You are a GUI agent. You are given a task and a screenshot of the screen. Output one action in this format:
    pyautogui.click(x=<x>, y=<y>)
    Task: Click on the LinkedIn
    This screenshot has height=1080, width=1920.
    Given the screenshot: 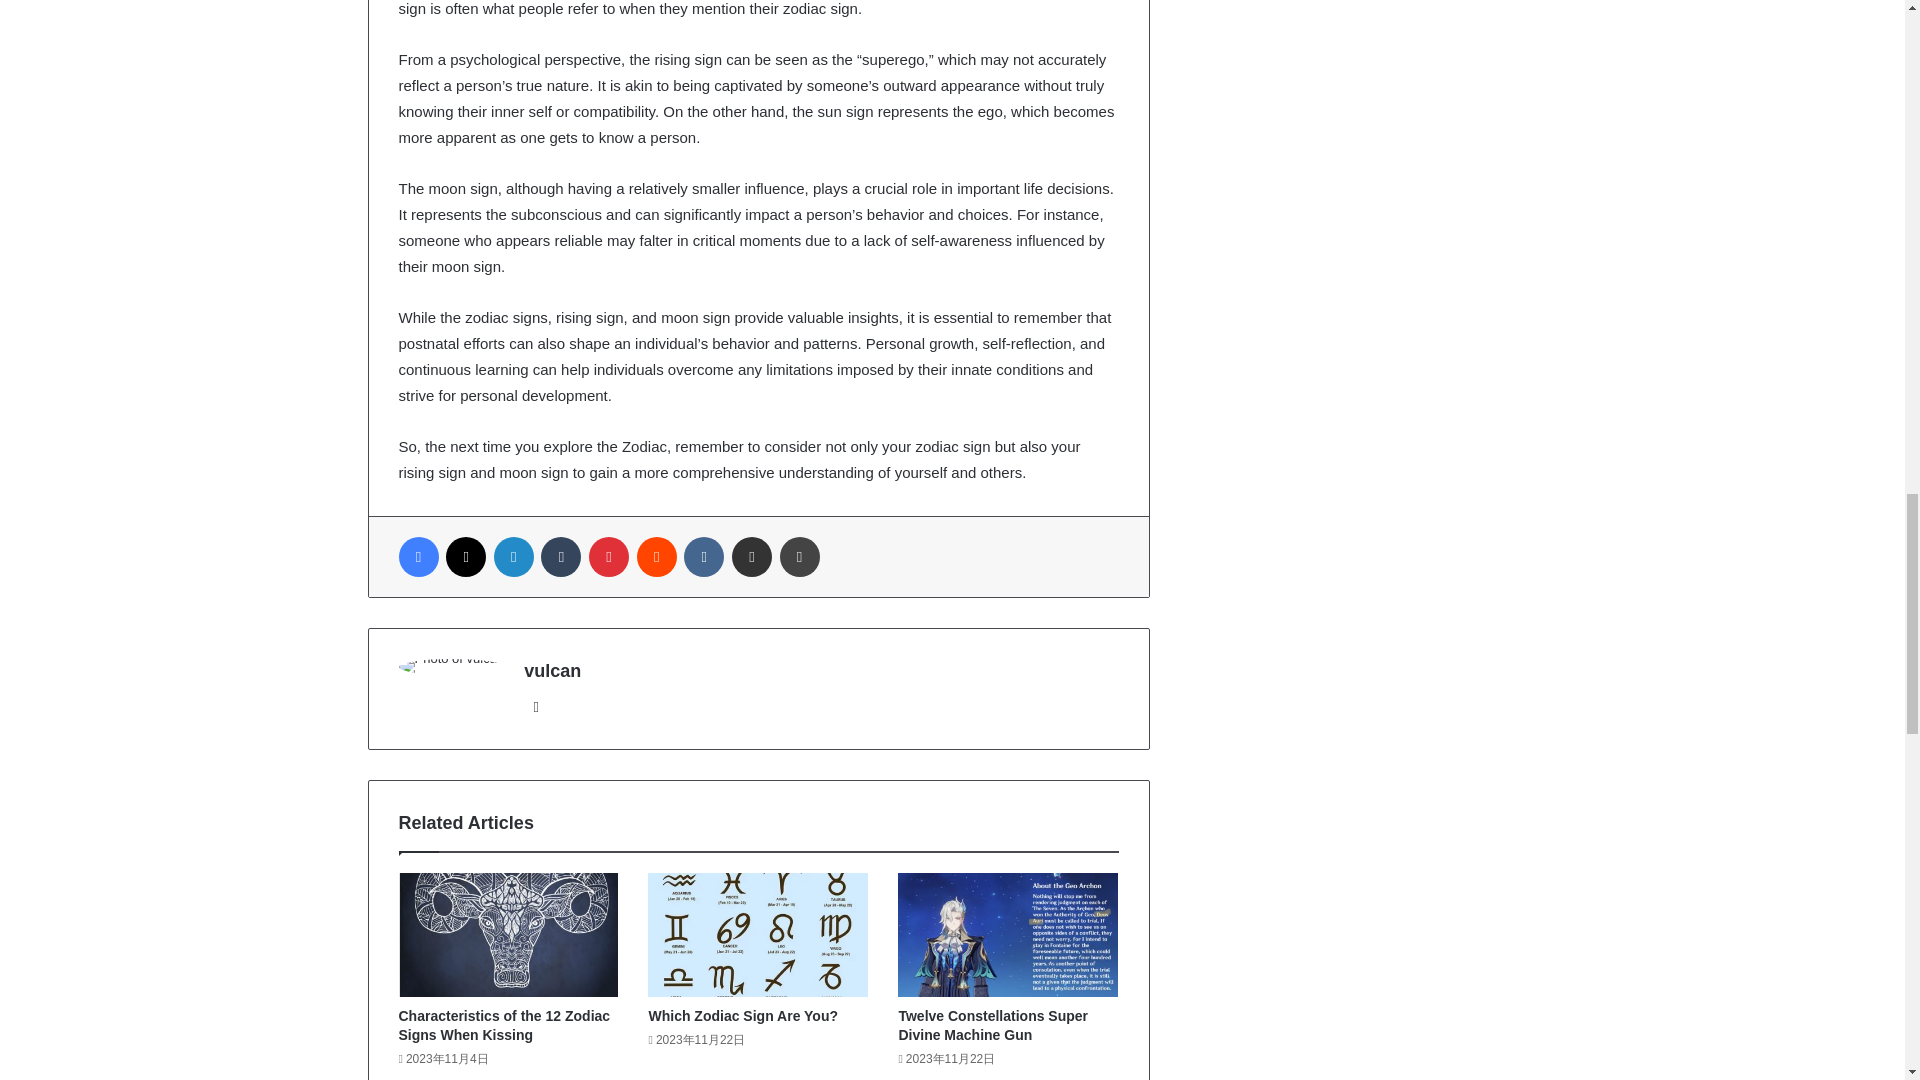 What is the action you would take?
    pyautogui.click(x=513, y=556)
    